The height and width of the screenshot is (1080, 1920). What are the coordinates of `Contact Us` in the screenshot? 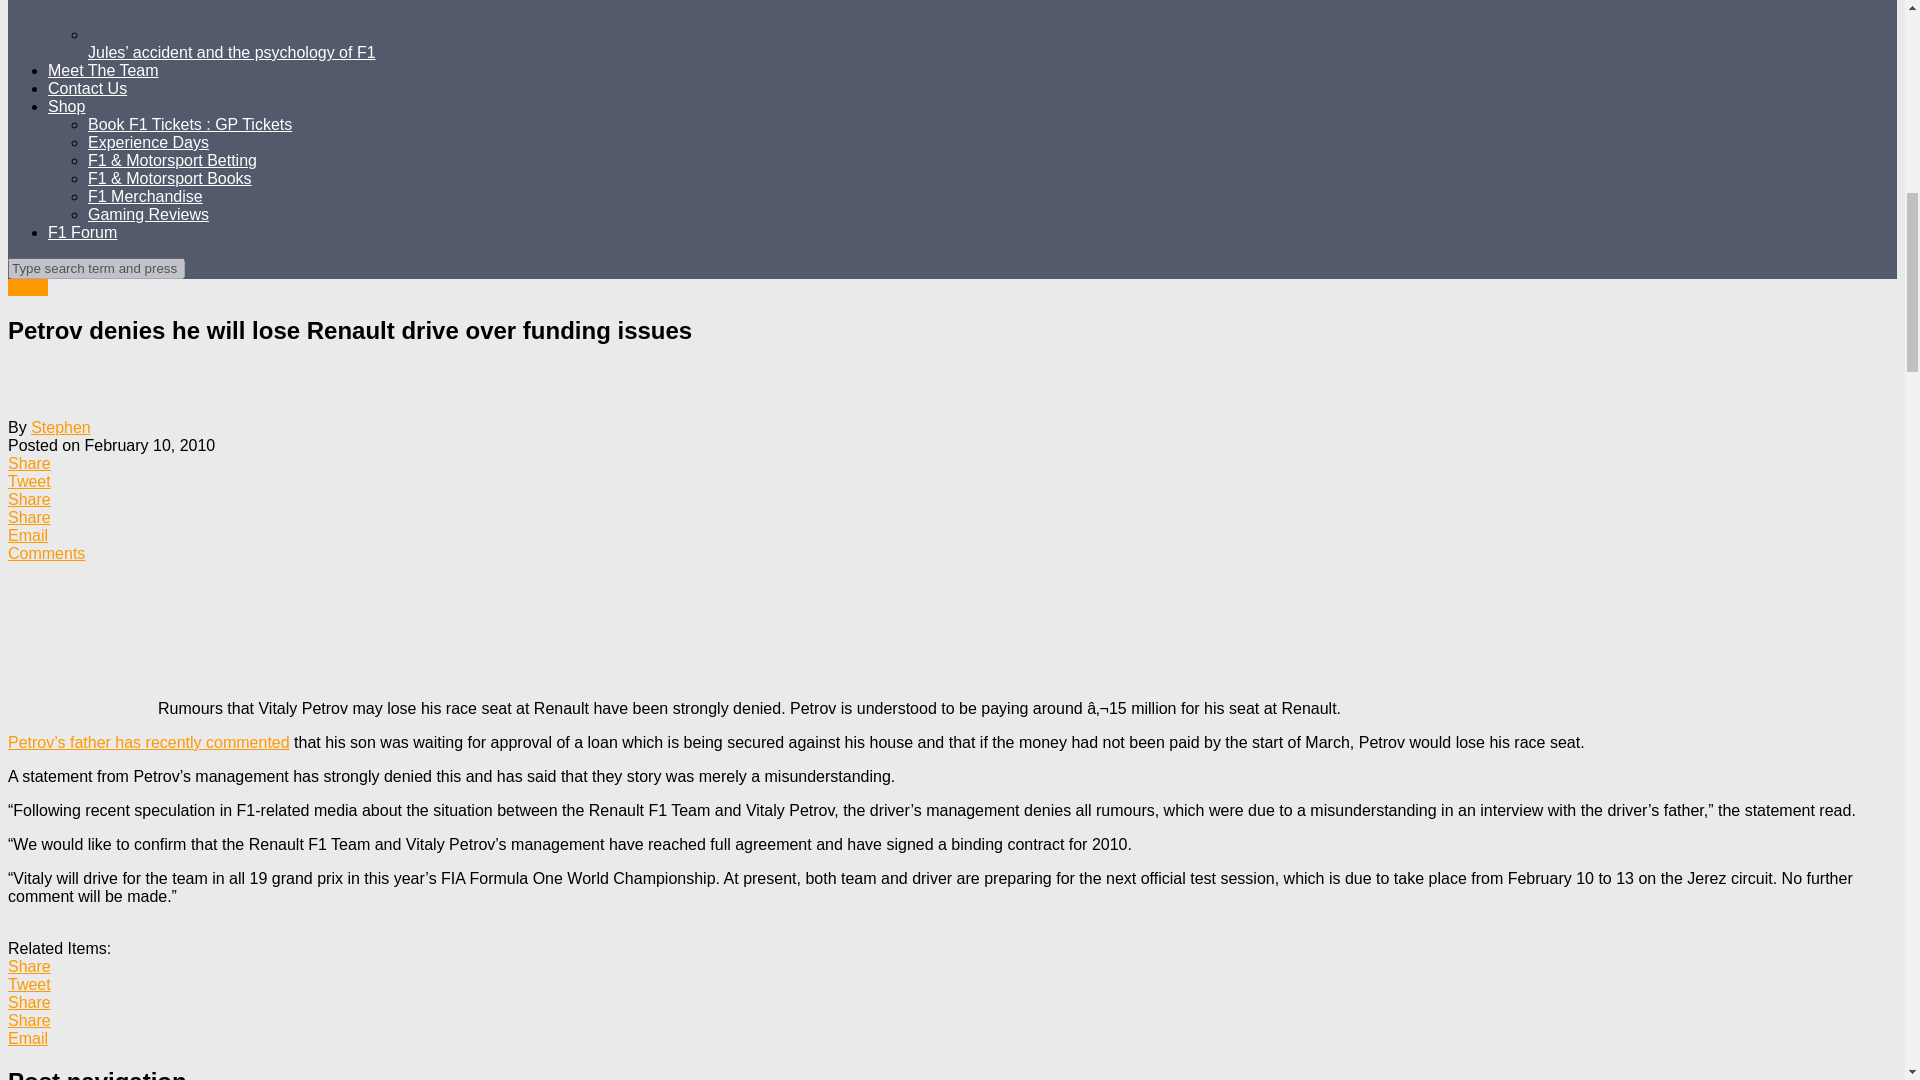 It's located at (87, 88).